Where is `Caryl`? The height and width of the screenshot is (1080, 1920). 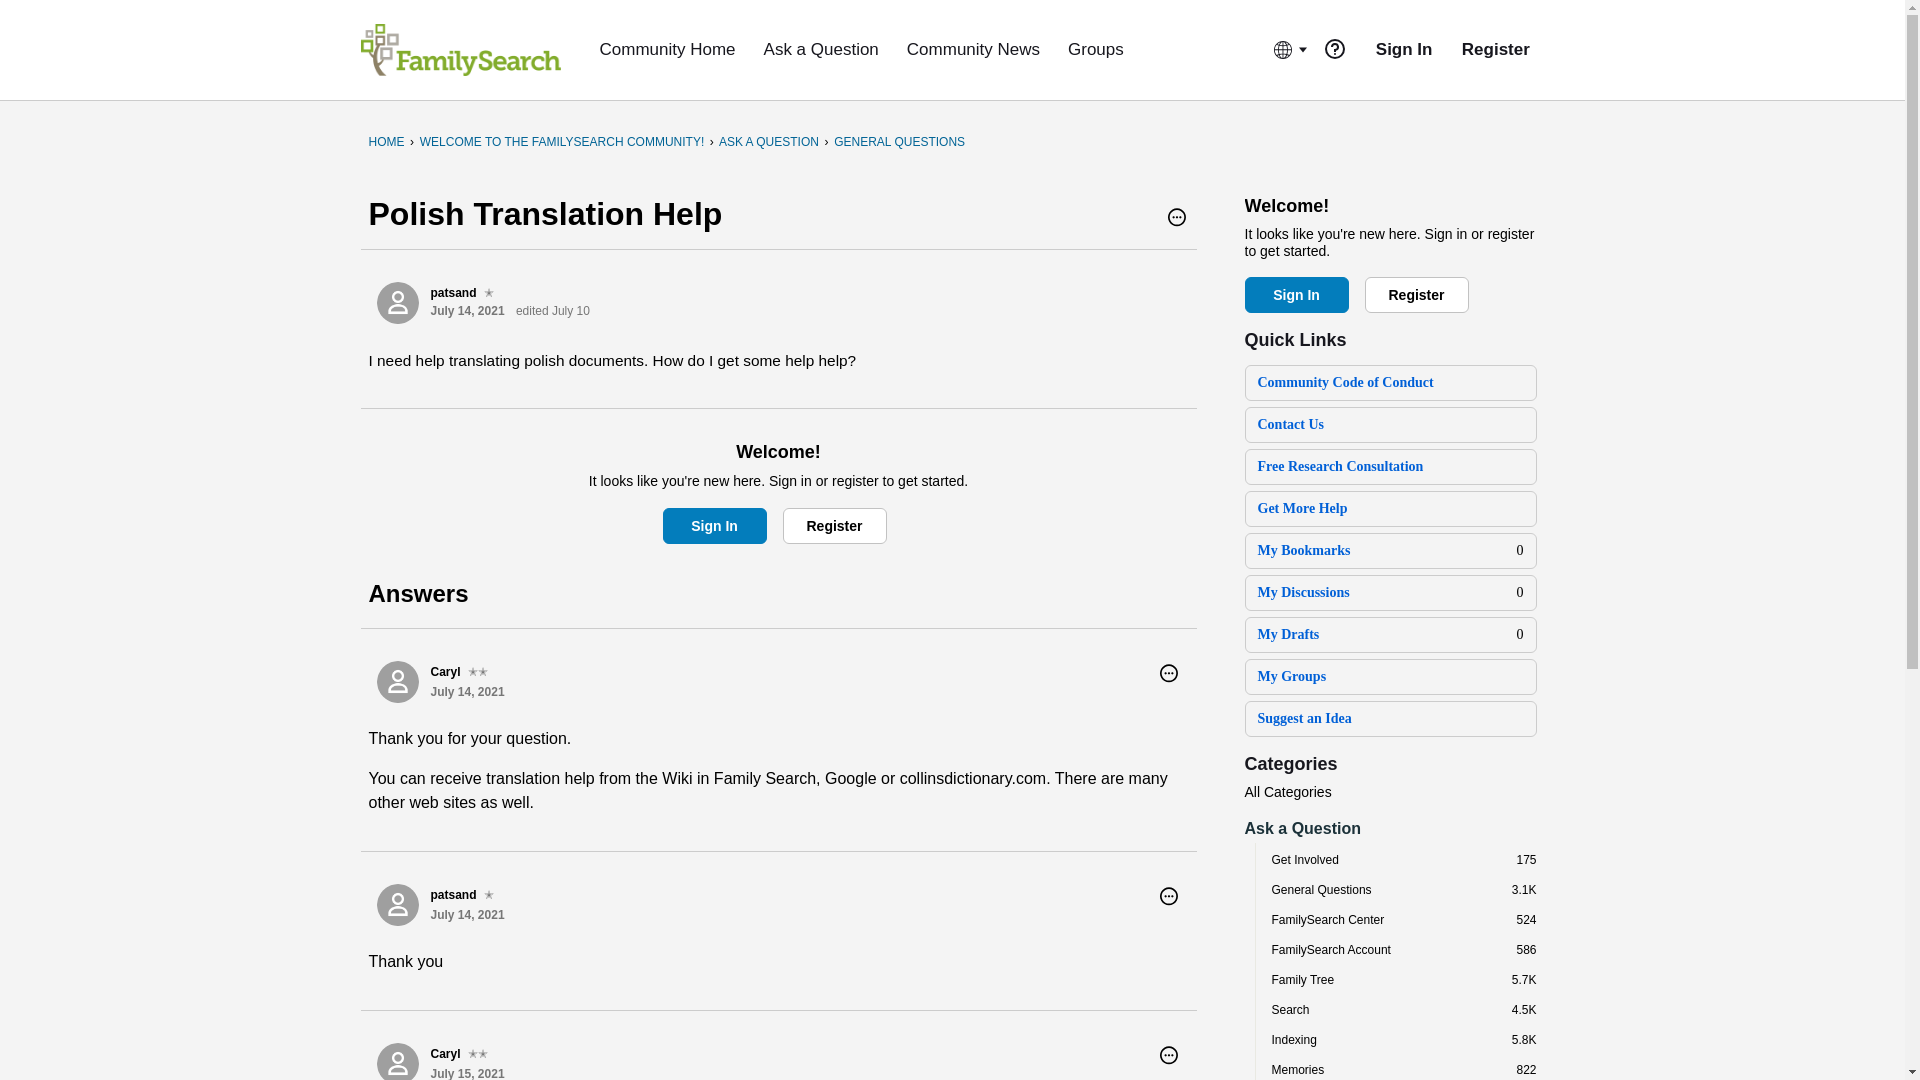
Caryl is located at coordinates (397, 682).